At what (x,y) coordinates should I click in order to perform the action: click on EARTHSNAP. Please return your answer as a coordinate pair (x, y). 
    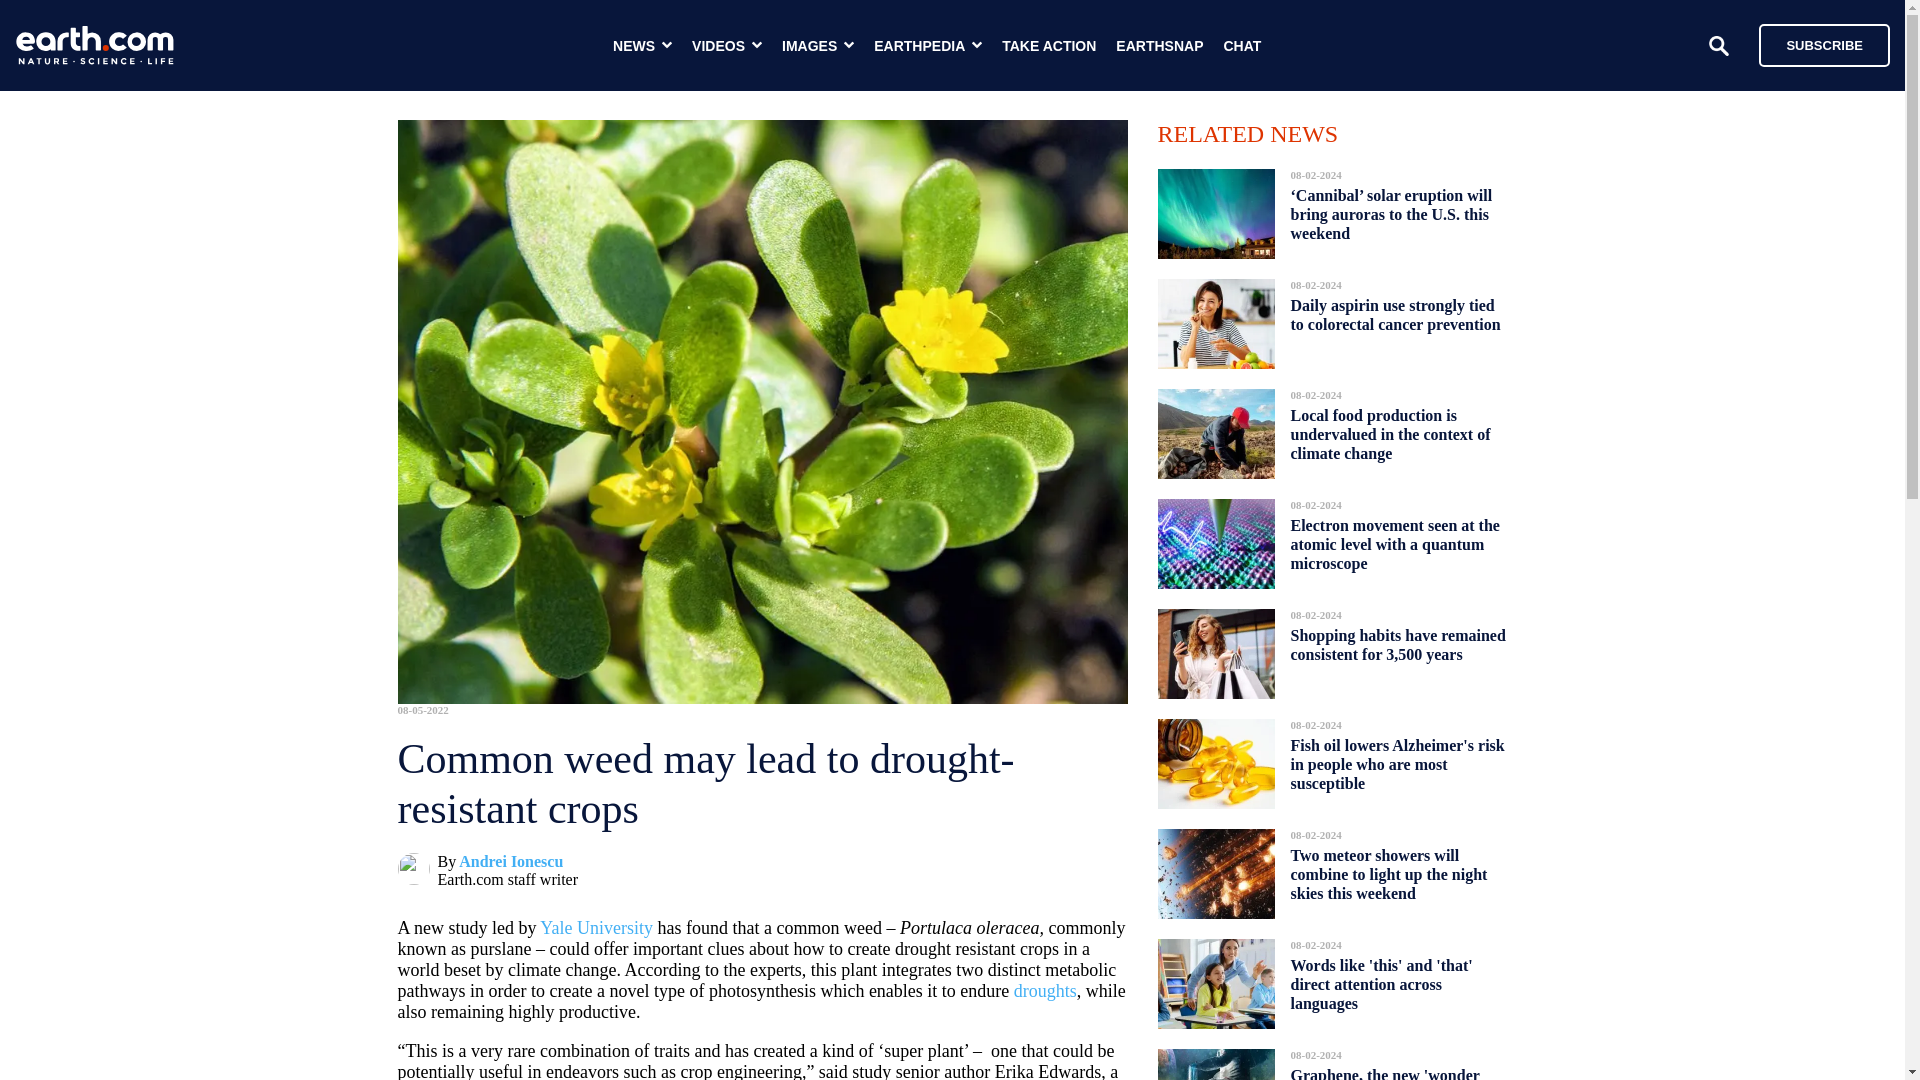
    Looking at the image, I should click on (1159, 46).